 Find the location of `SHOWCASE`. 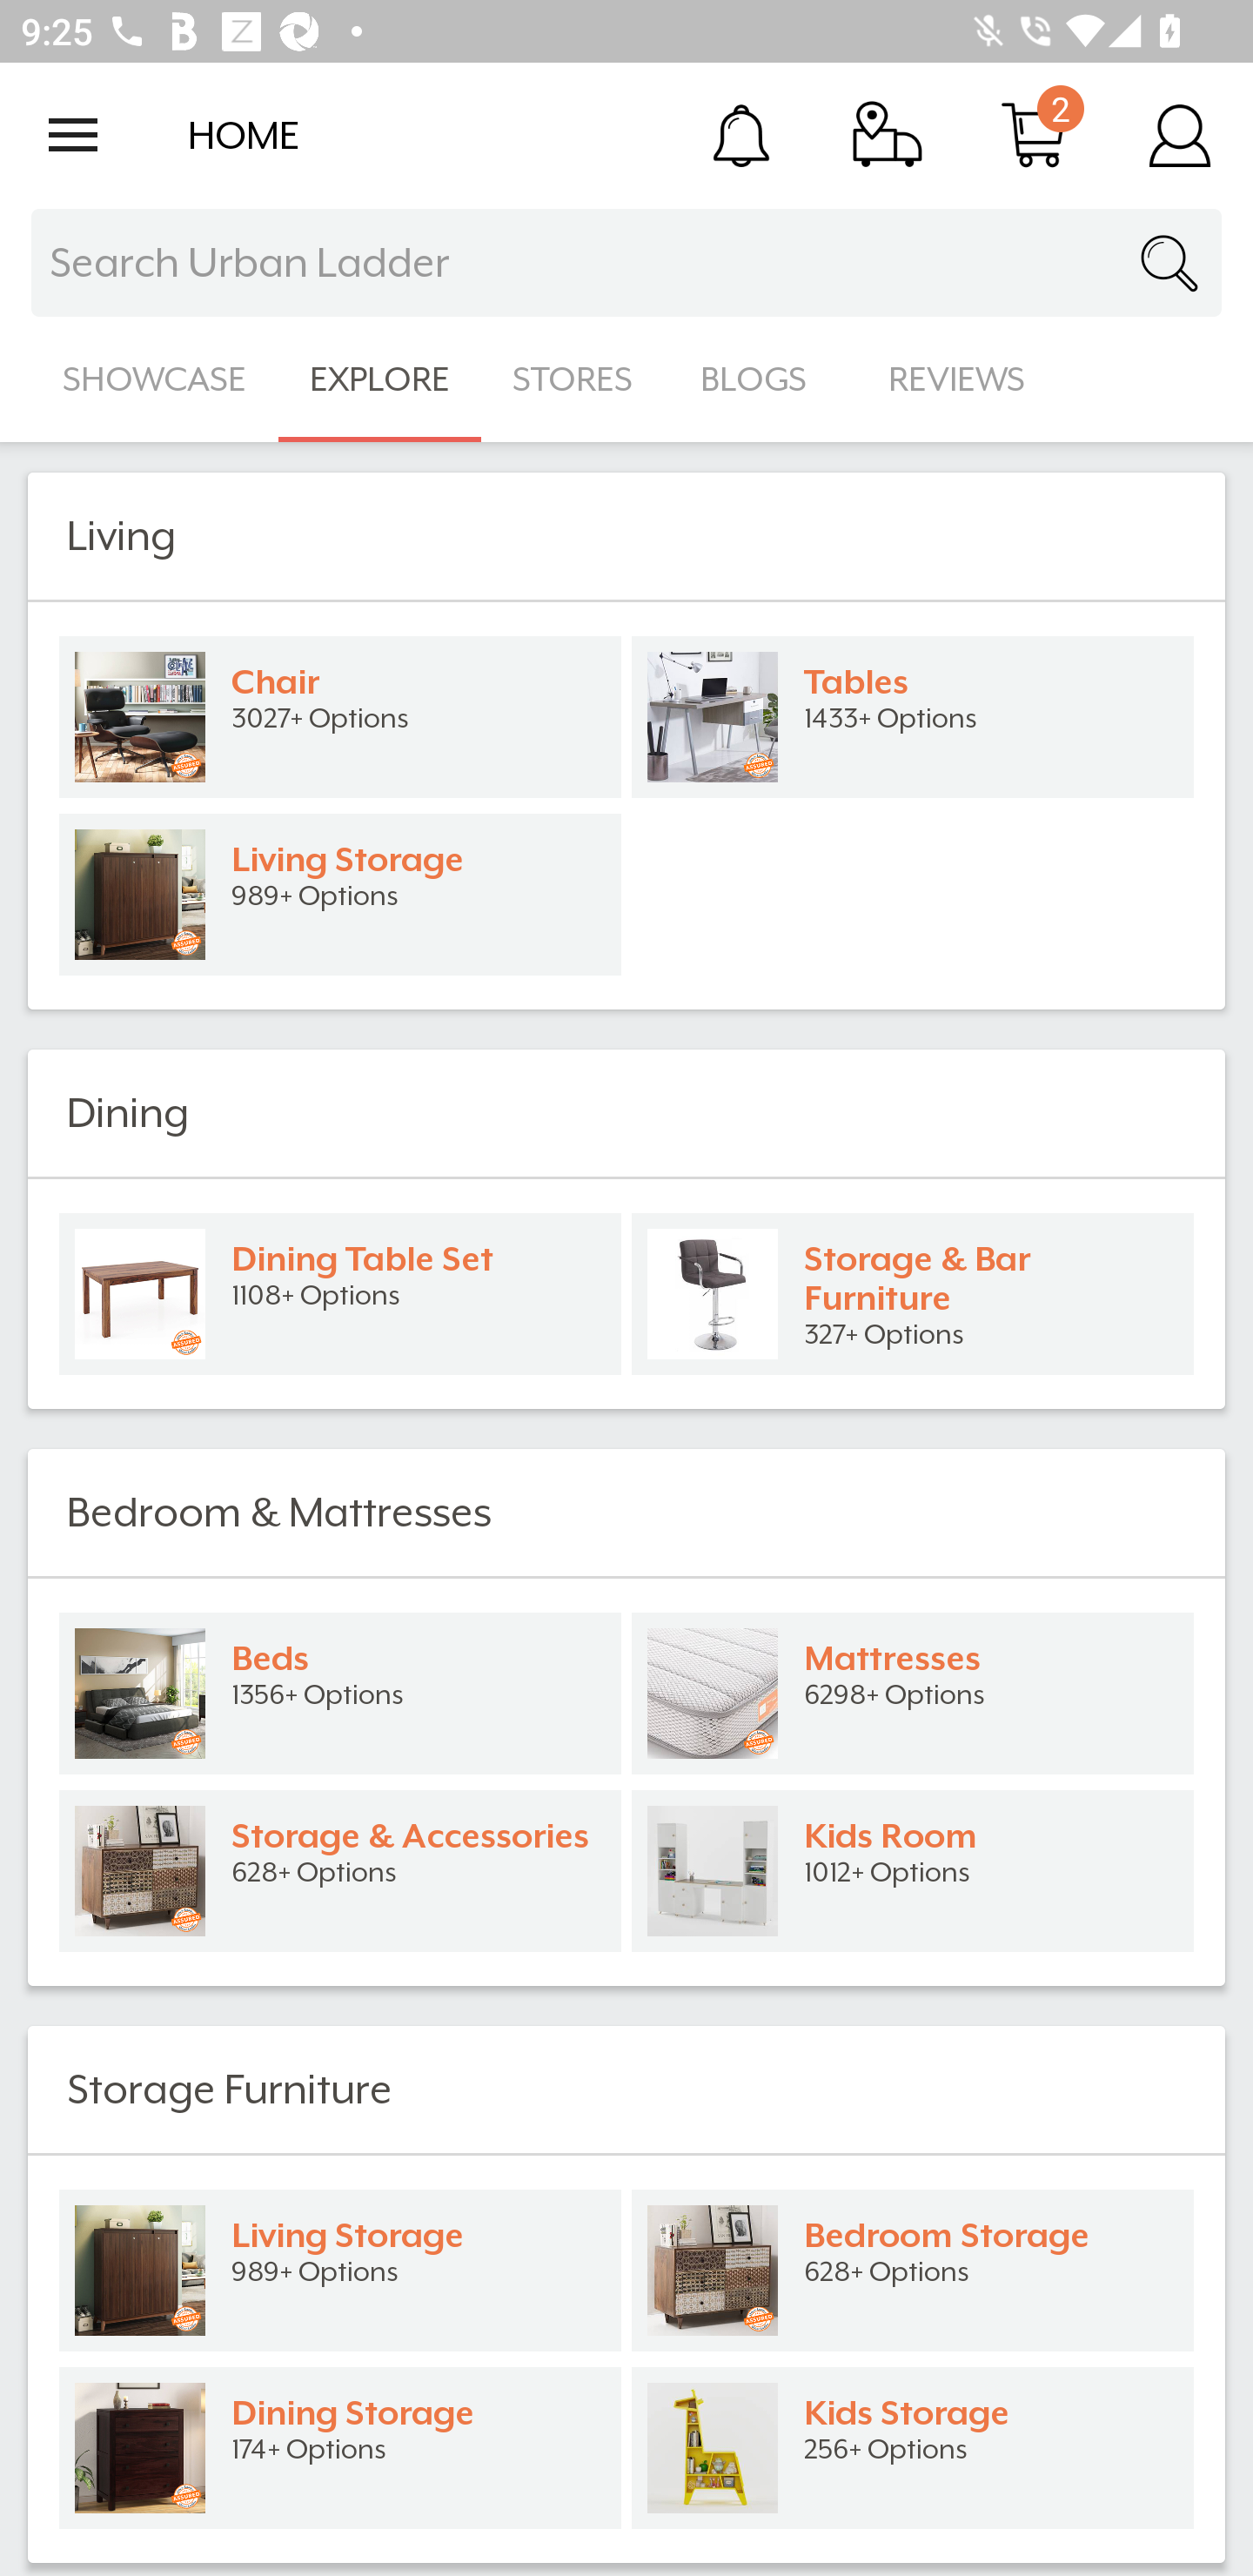

SHOWCASE is located at coordinates (155, 379).